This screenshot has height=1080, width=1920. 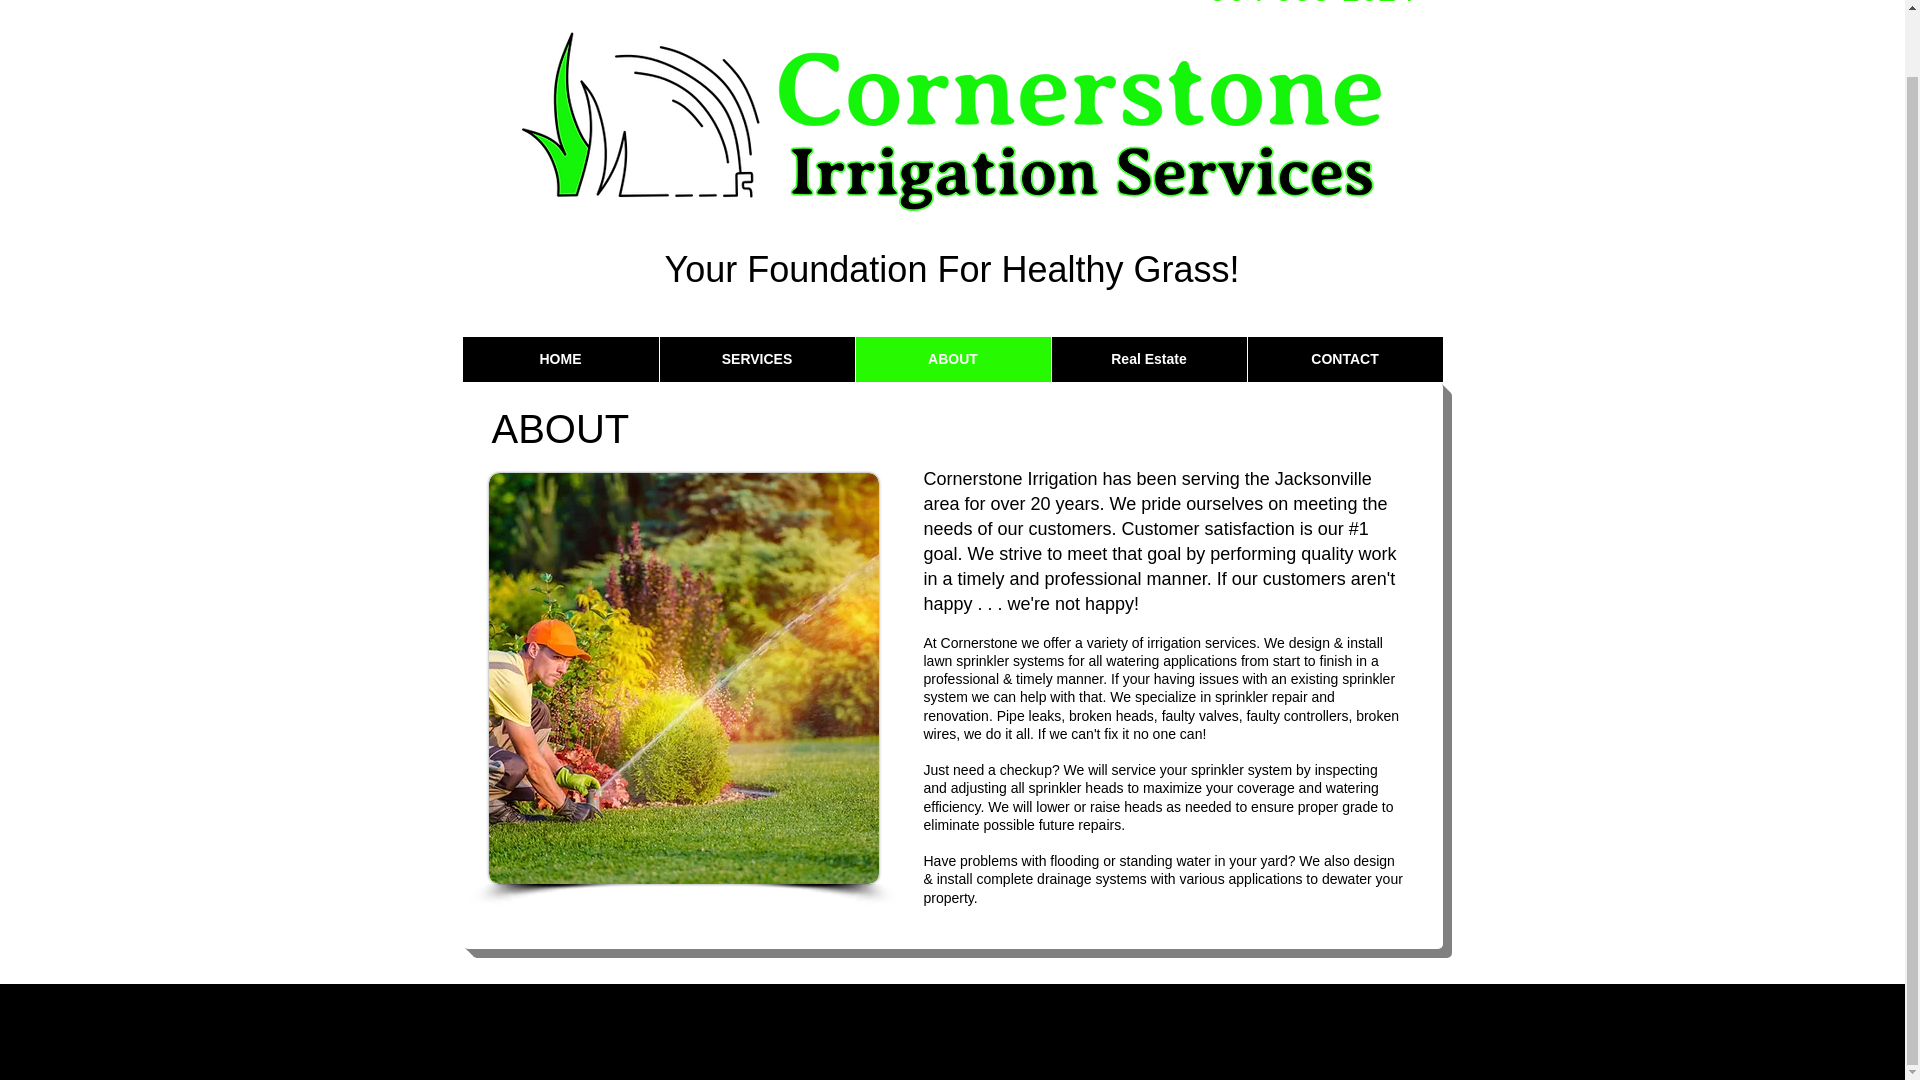 I want to click on CONTACT, so click(x=1344, y=359).